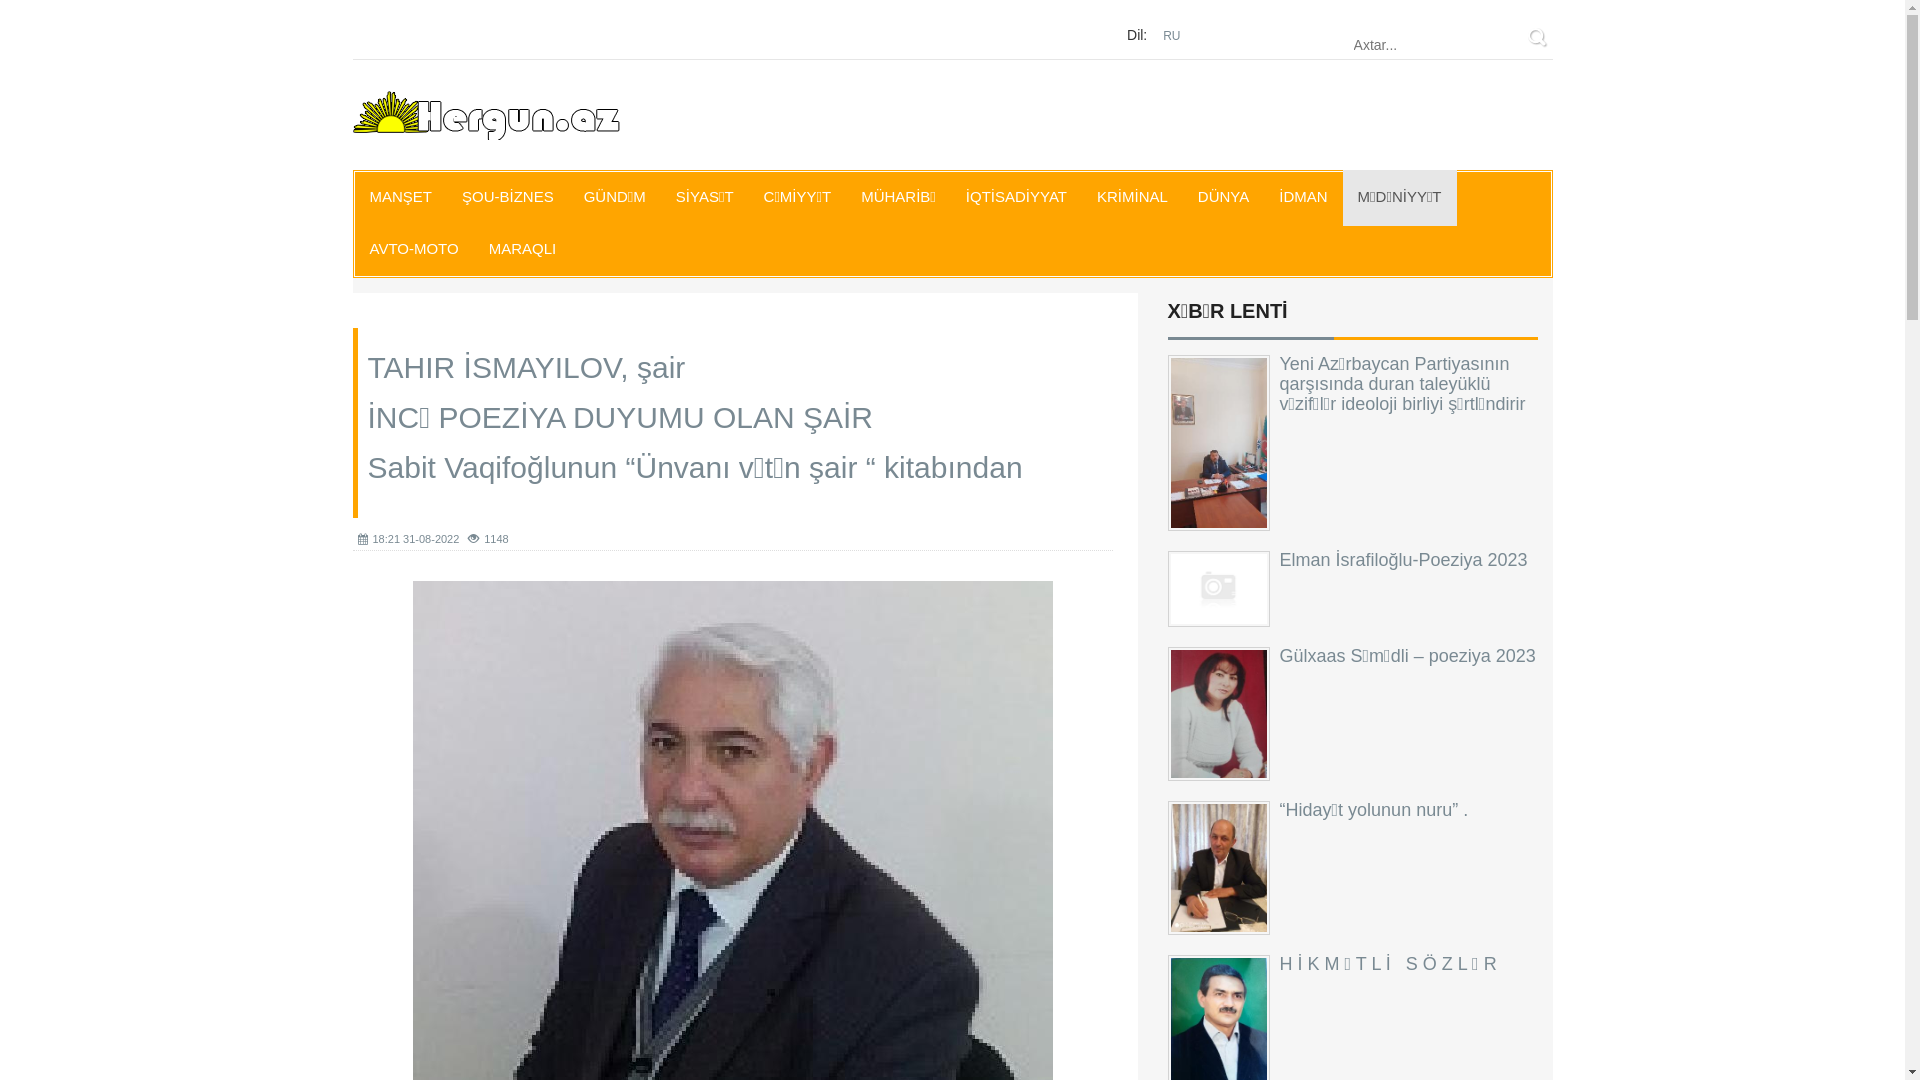 This screenshot has width=1920, height=1080. I want to click on MARAQLI, so click(523, 250).